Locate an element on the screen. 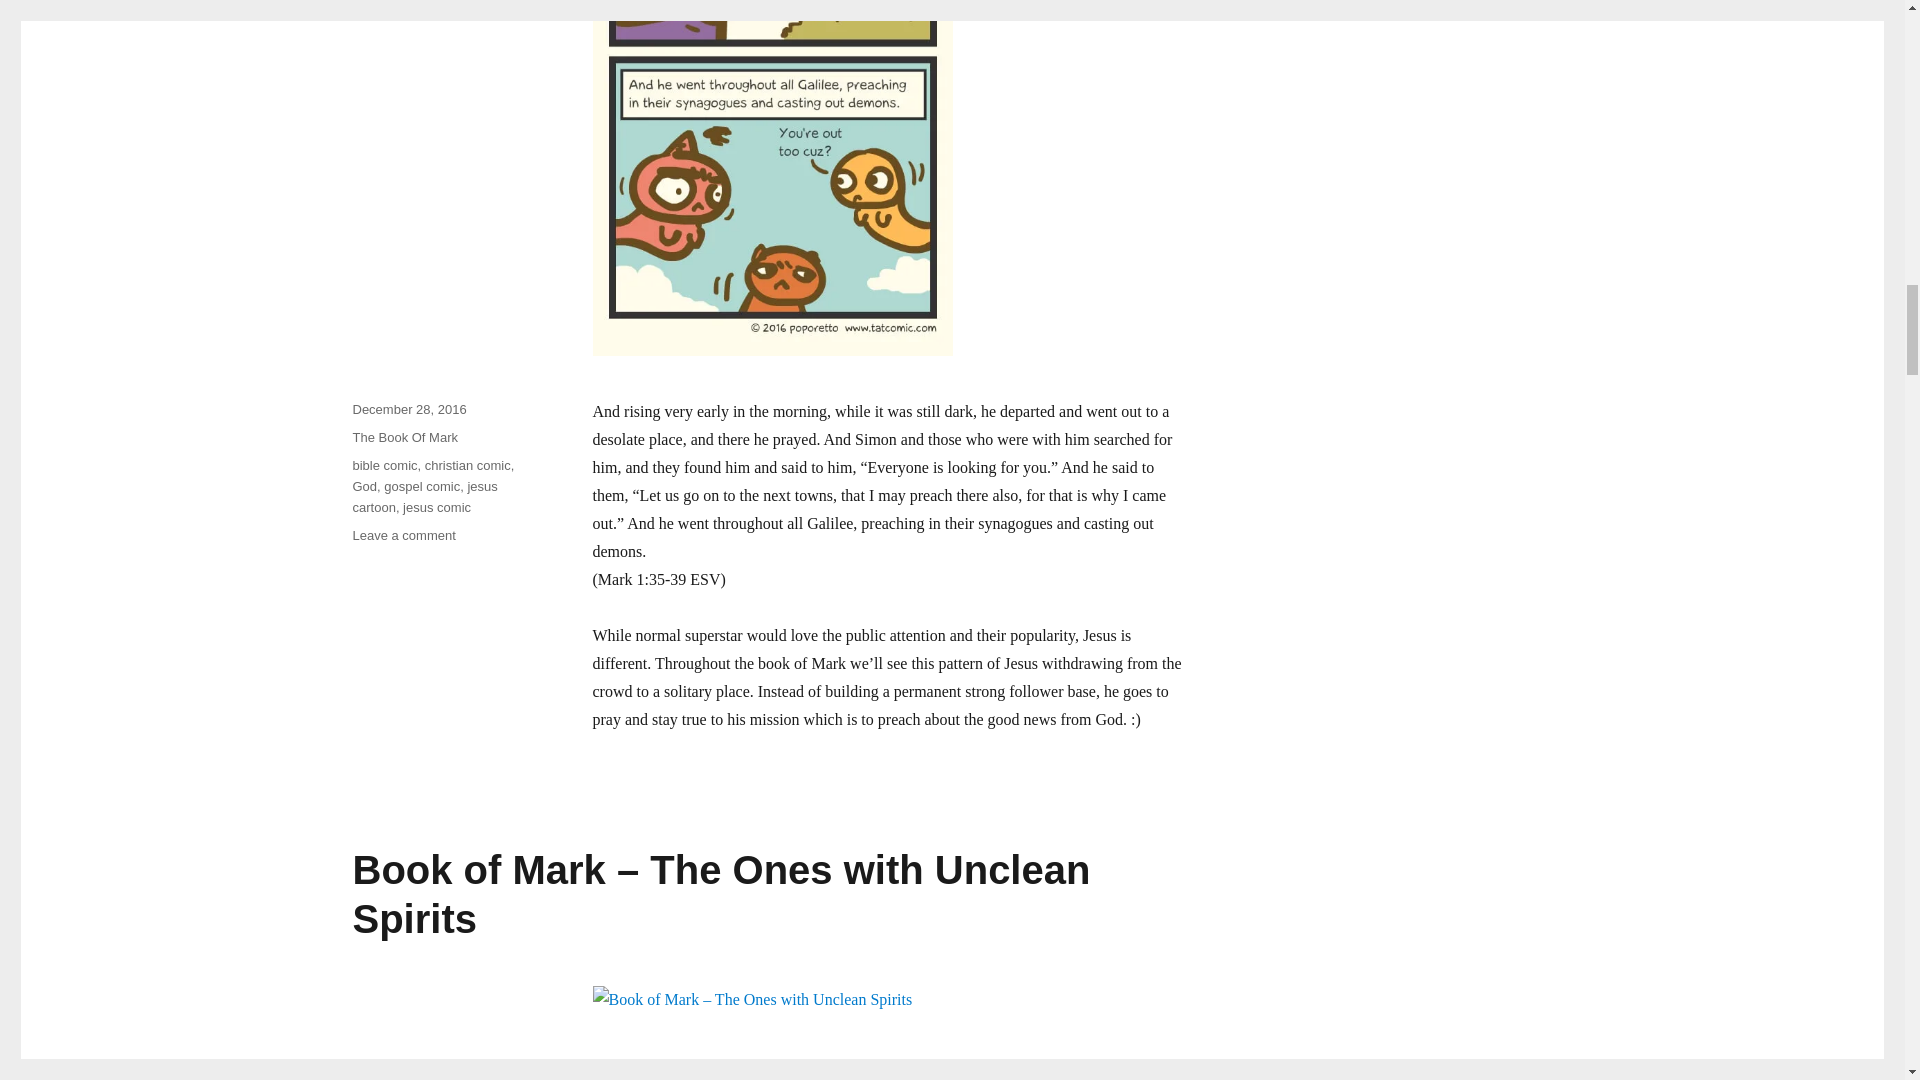 The width and height of the screenshot is (1920, 1080). jesus cartoon is located at coordinates (424, 497).